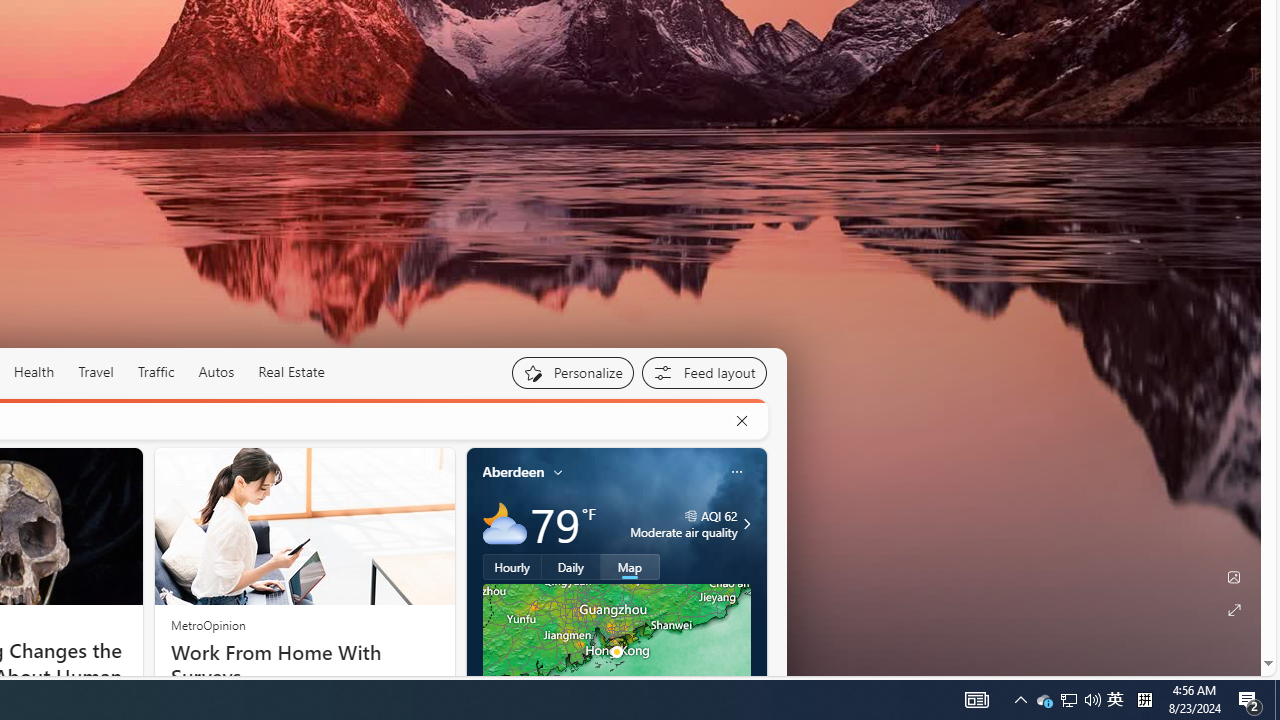 The height and width of the screenshot is (720, 1280). Describe the element at coordinates (746, 523) in the screenshot. I see `Class: weather-arrow-glyph` at that location.